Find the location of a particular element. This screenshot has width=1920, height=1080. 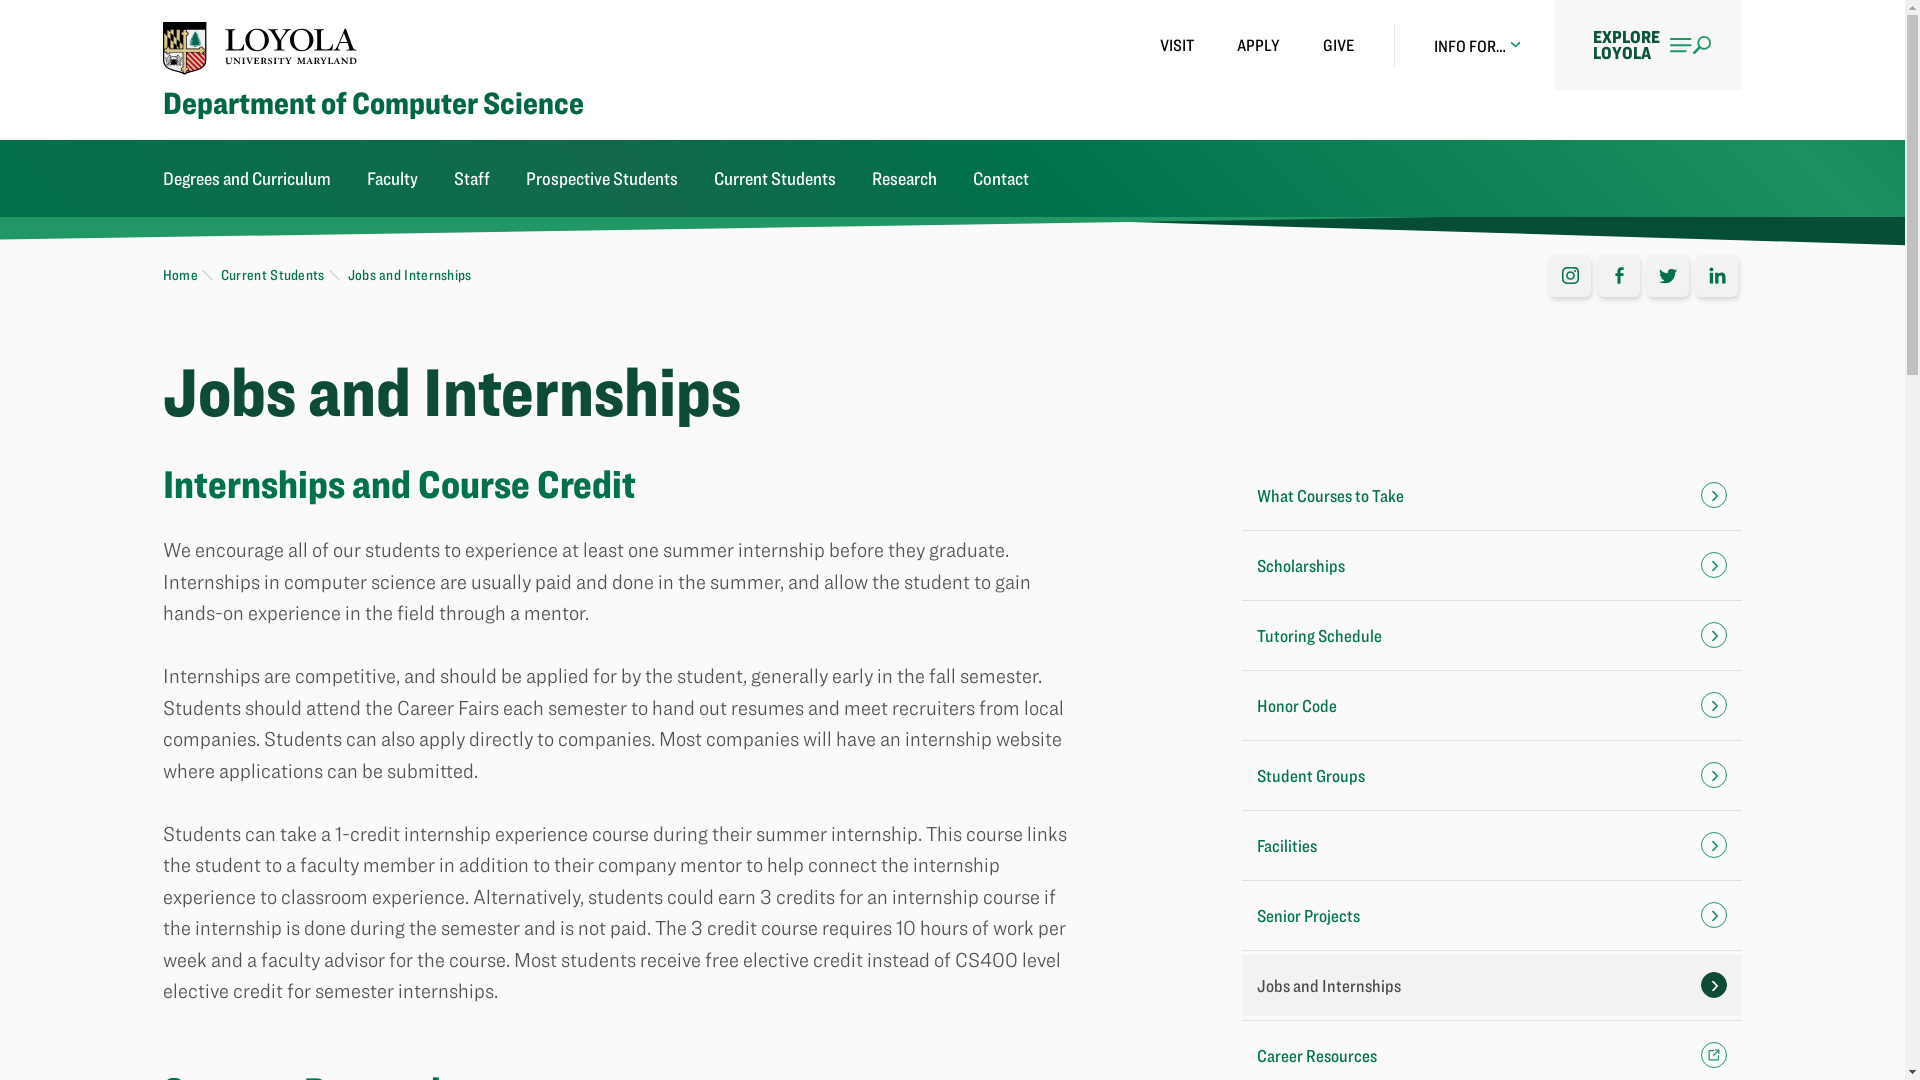

Logo is located at coordinates (260, 47).